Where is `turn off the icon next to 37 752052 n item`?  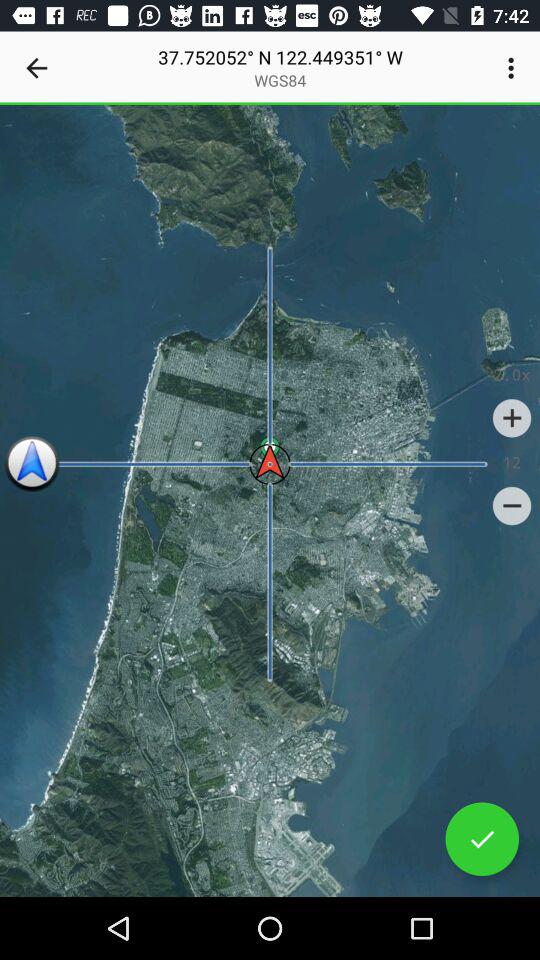 turn off the icon next to 37 752052 n item is located at coordinates (514, 68).